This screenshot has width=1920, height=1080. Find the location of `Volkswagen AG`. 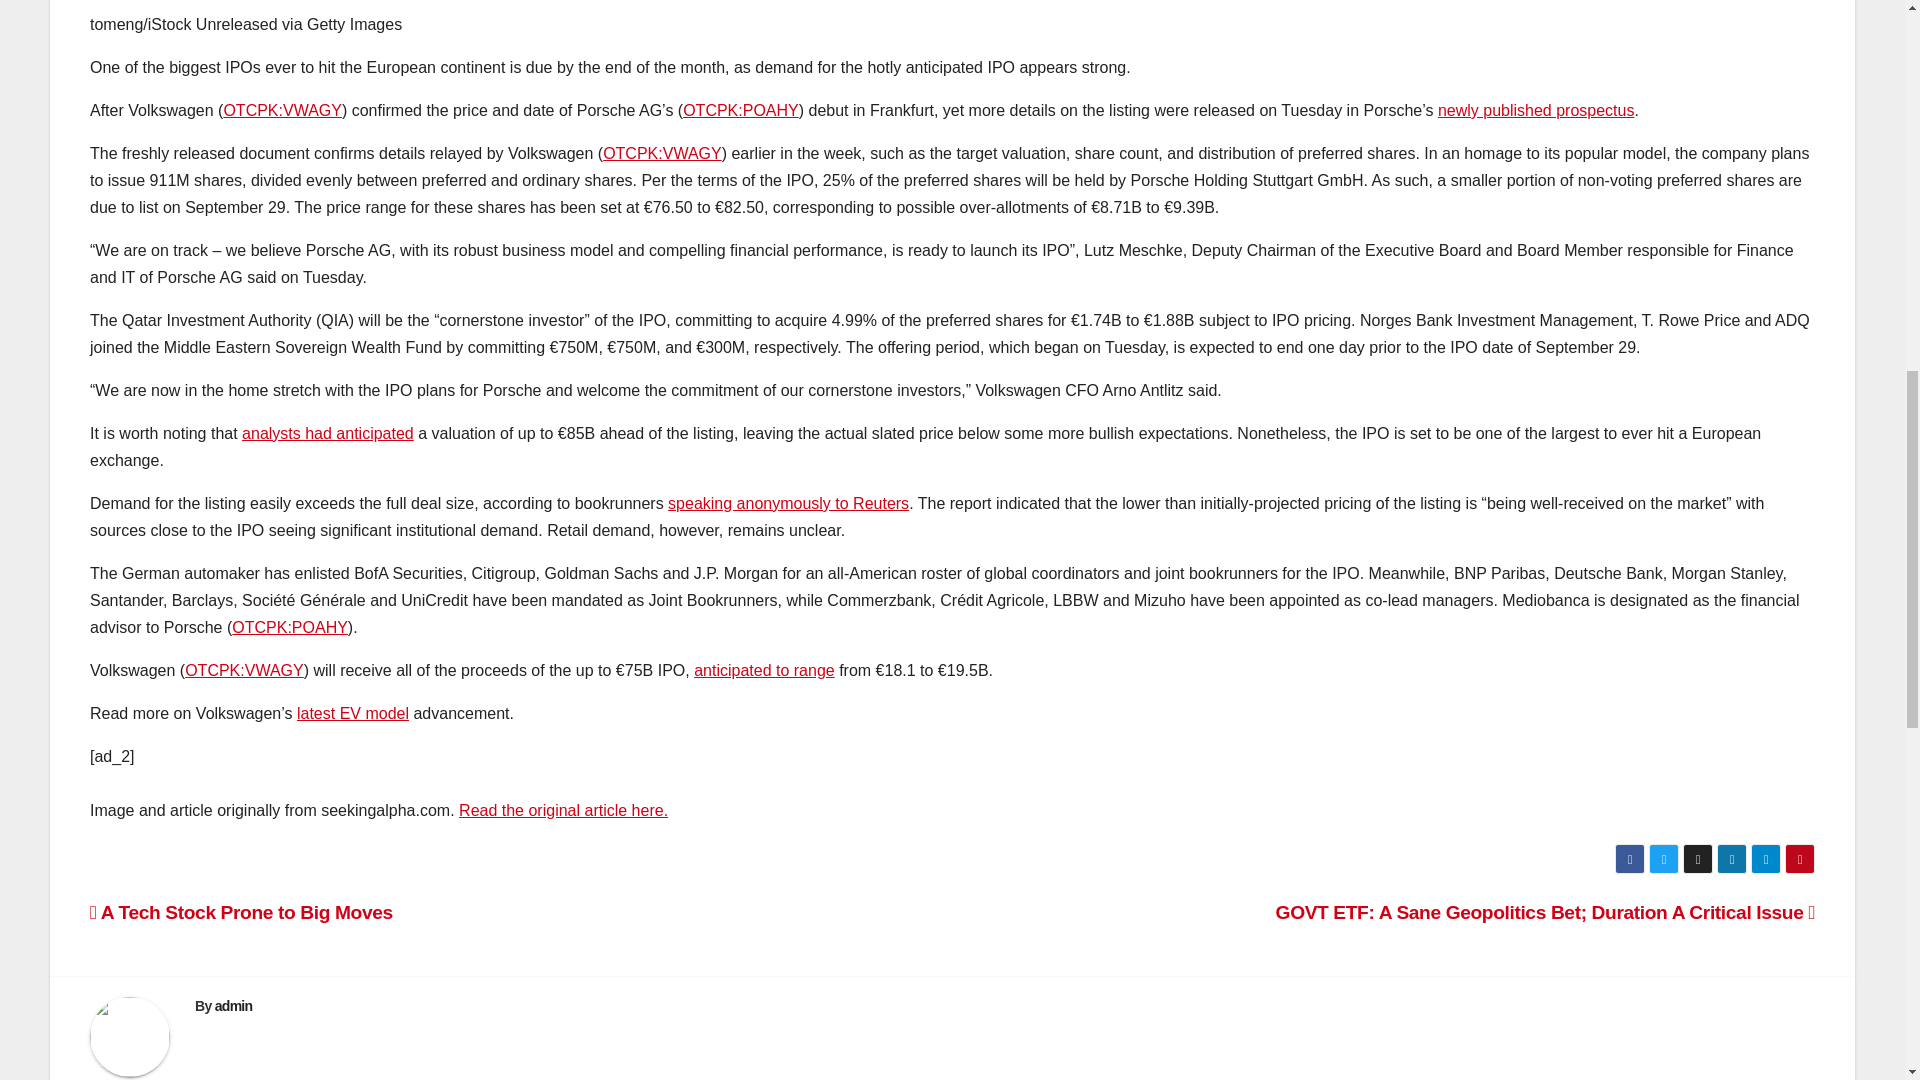

Volkswagen AG is located at coordinates (282, 110).